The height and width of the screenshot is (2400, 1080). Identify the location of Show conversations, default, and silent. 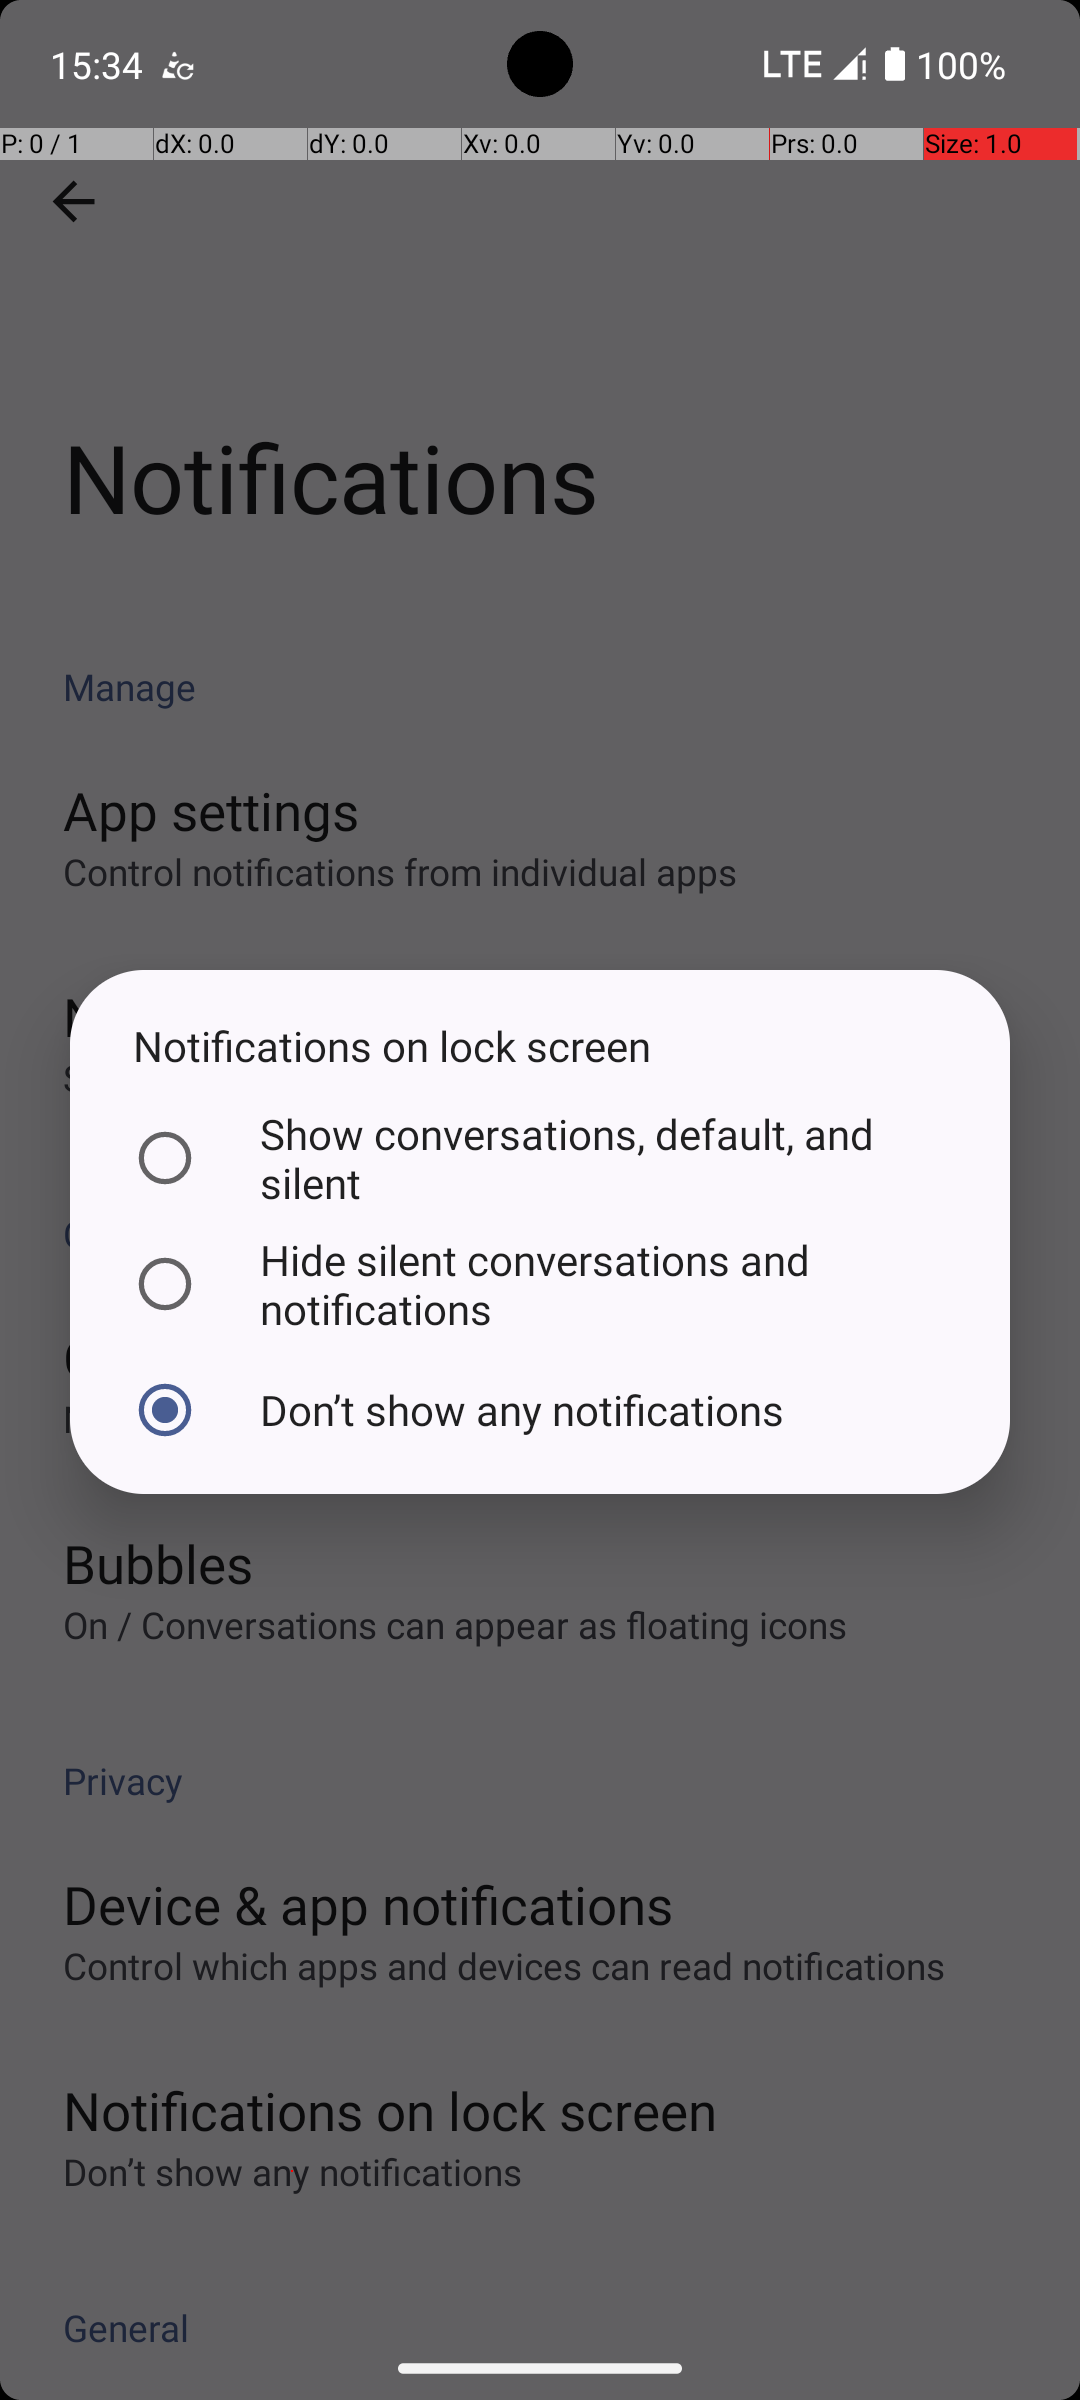
(535, 1158).